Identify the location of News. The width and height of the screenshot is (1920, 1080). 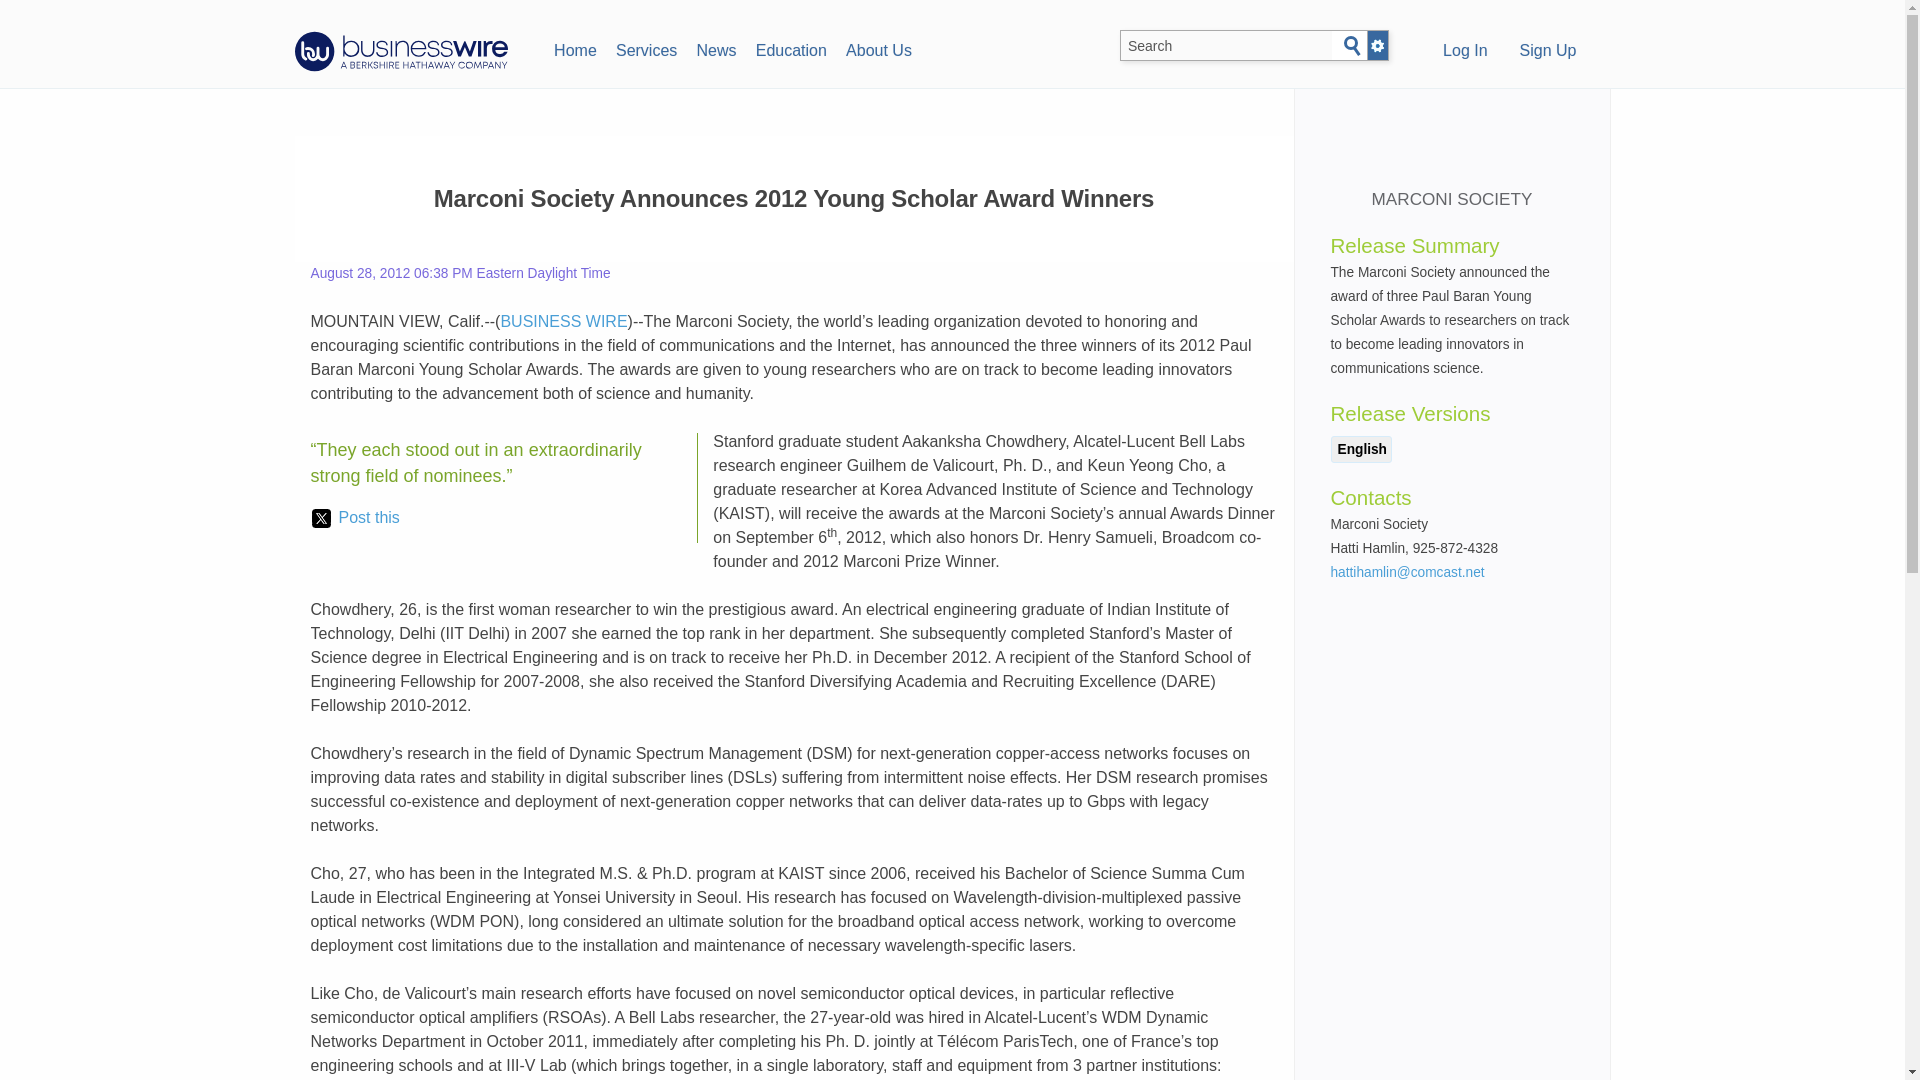
(716, 48).